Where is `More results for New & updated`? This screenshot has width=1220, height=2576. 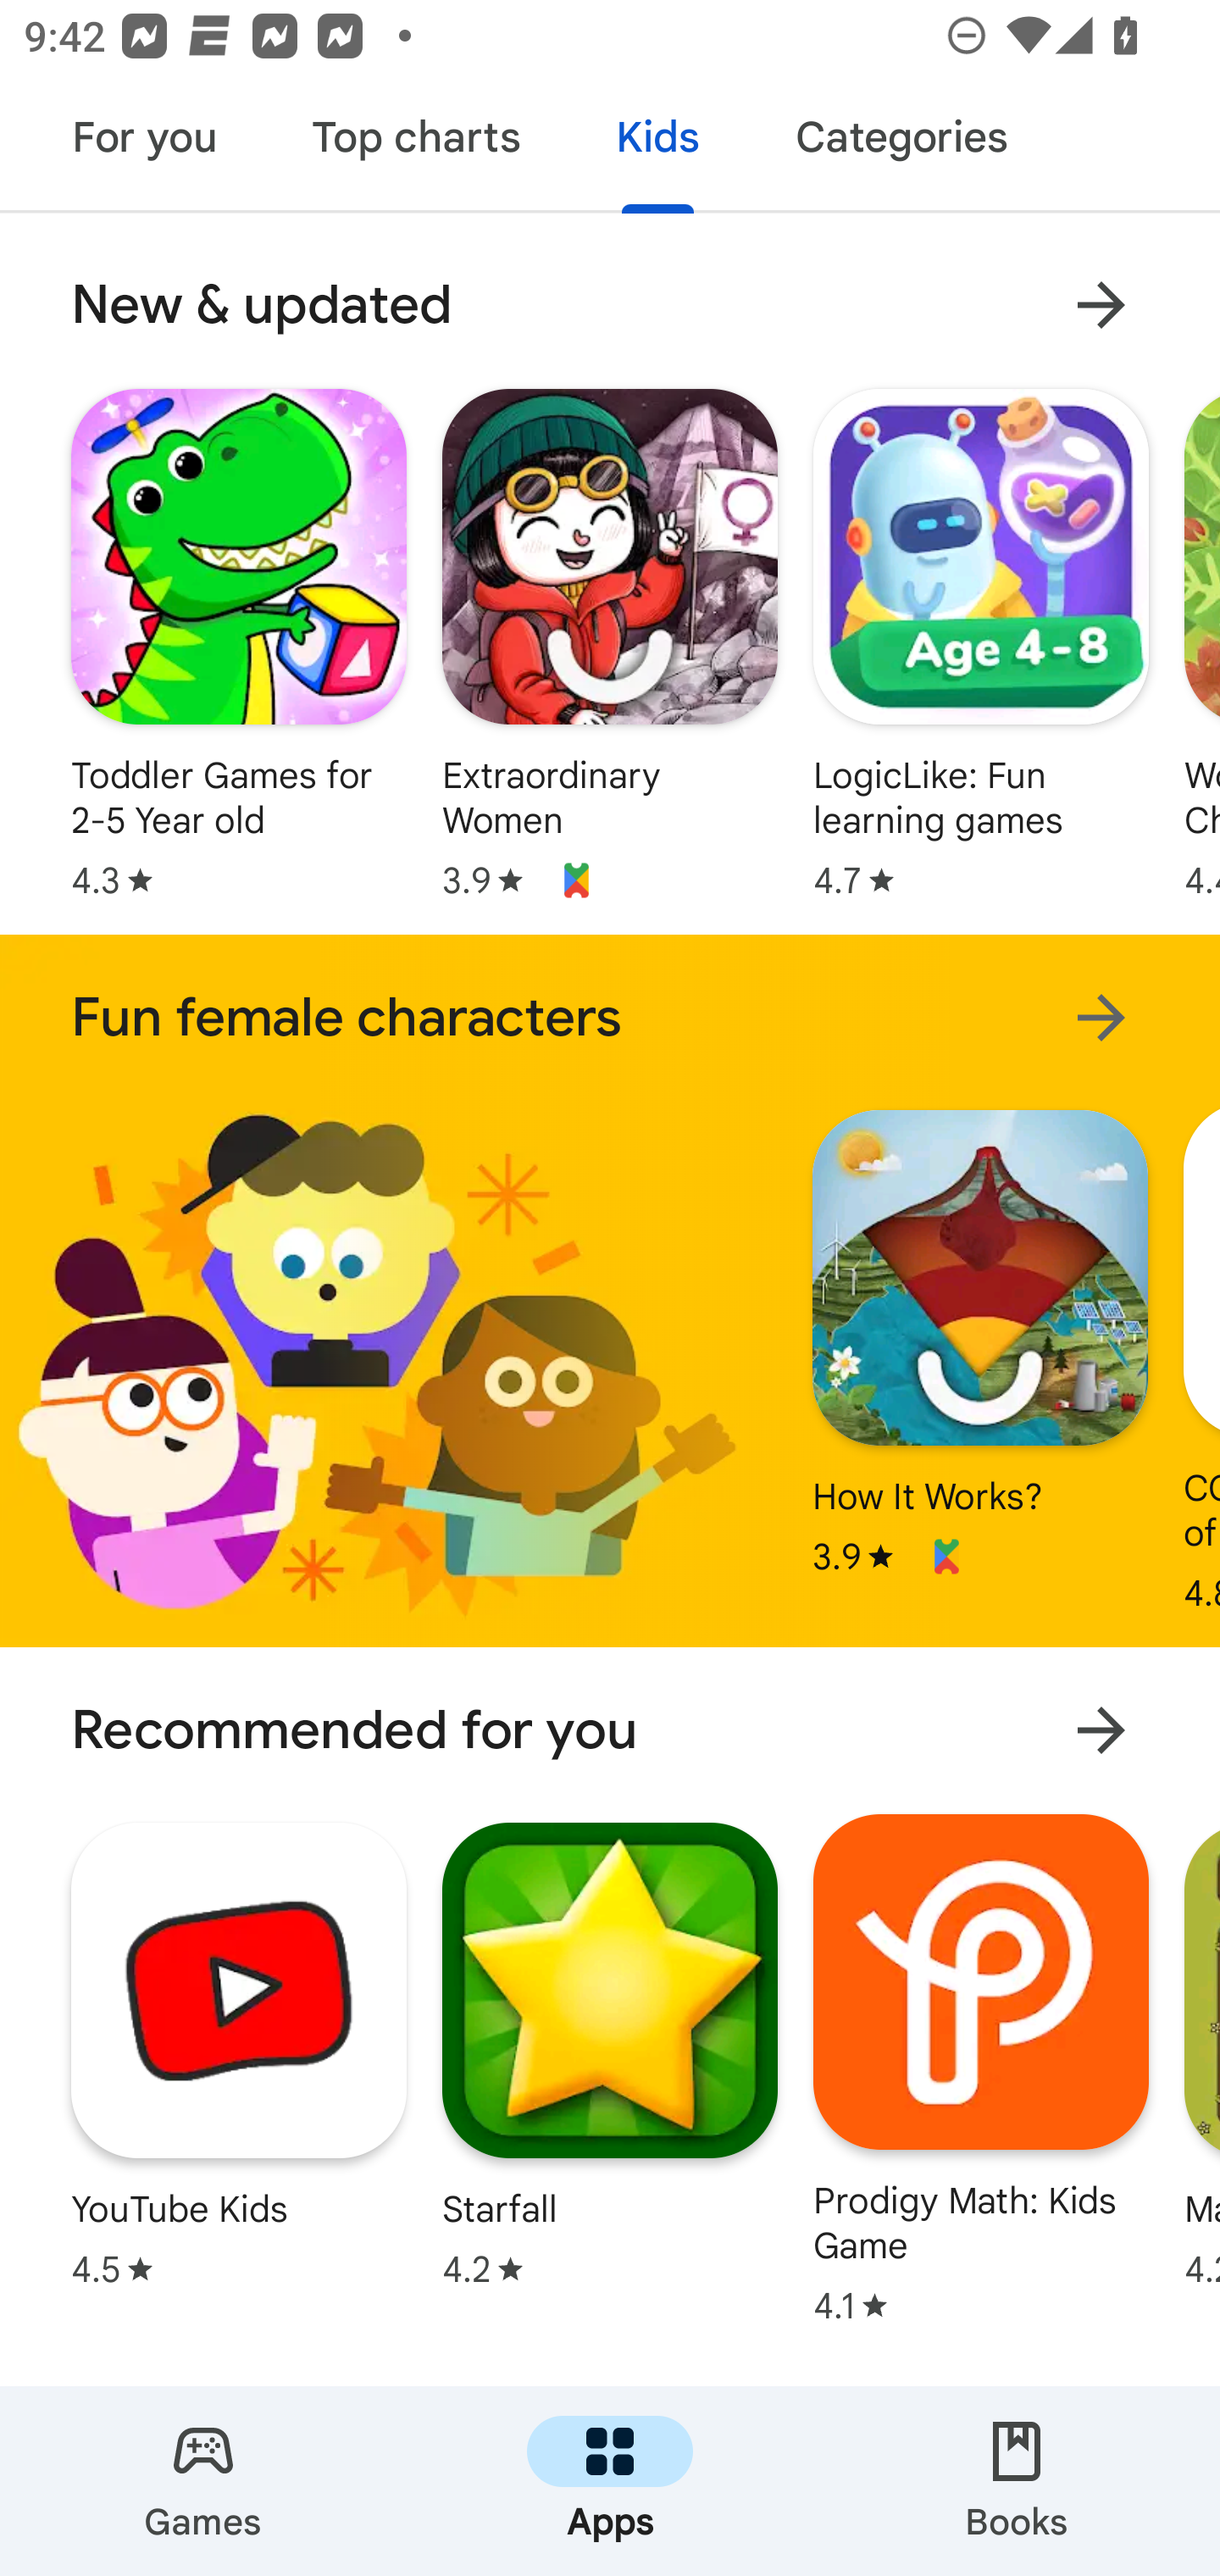
More results for New & updated is located at coordinates (1101, 305).